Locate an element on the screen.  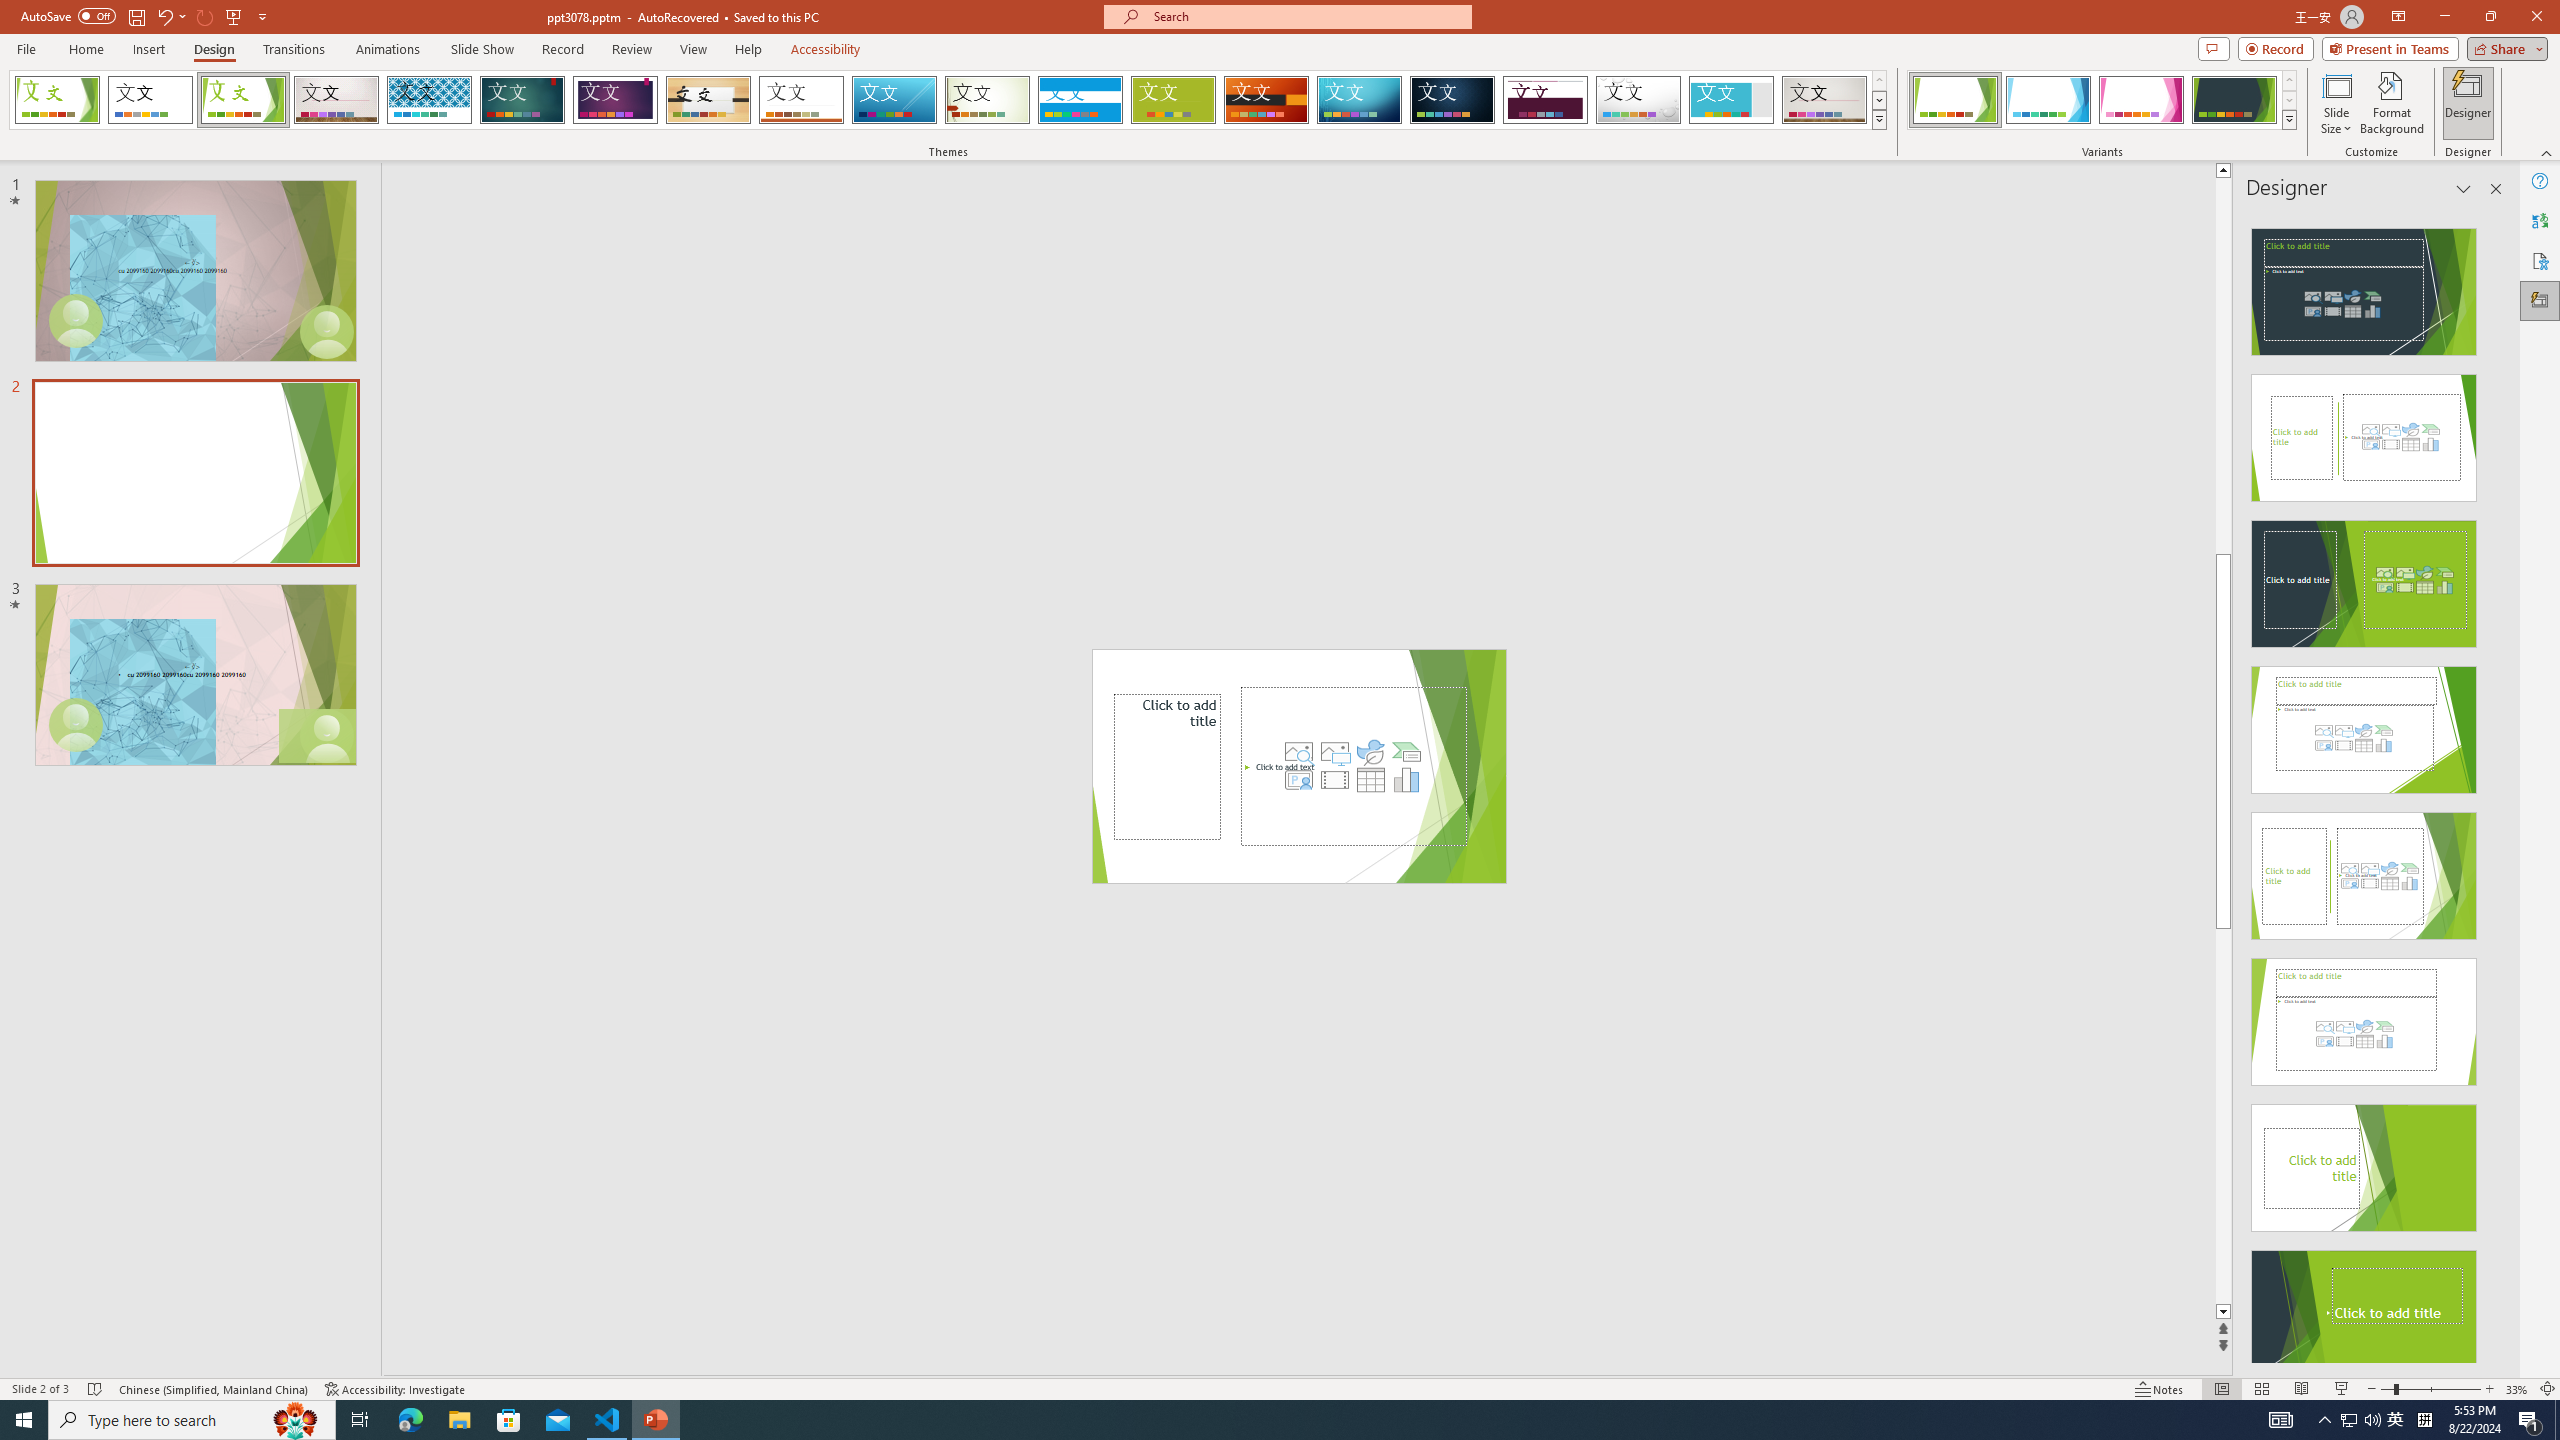
Facet Variant 3 is located at coordinates (2141, 100).